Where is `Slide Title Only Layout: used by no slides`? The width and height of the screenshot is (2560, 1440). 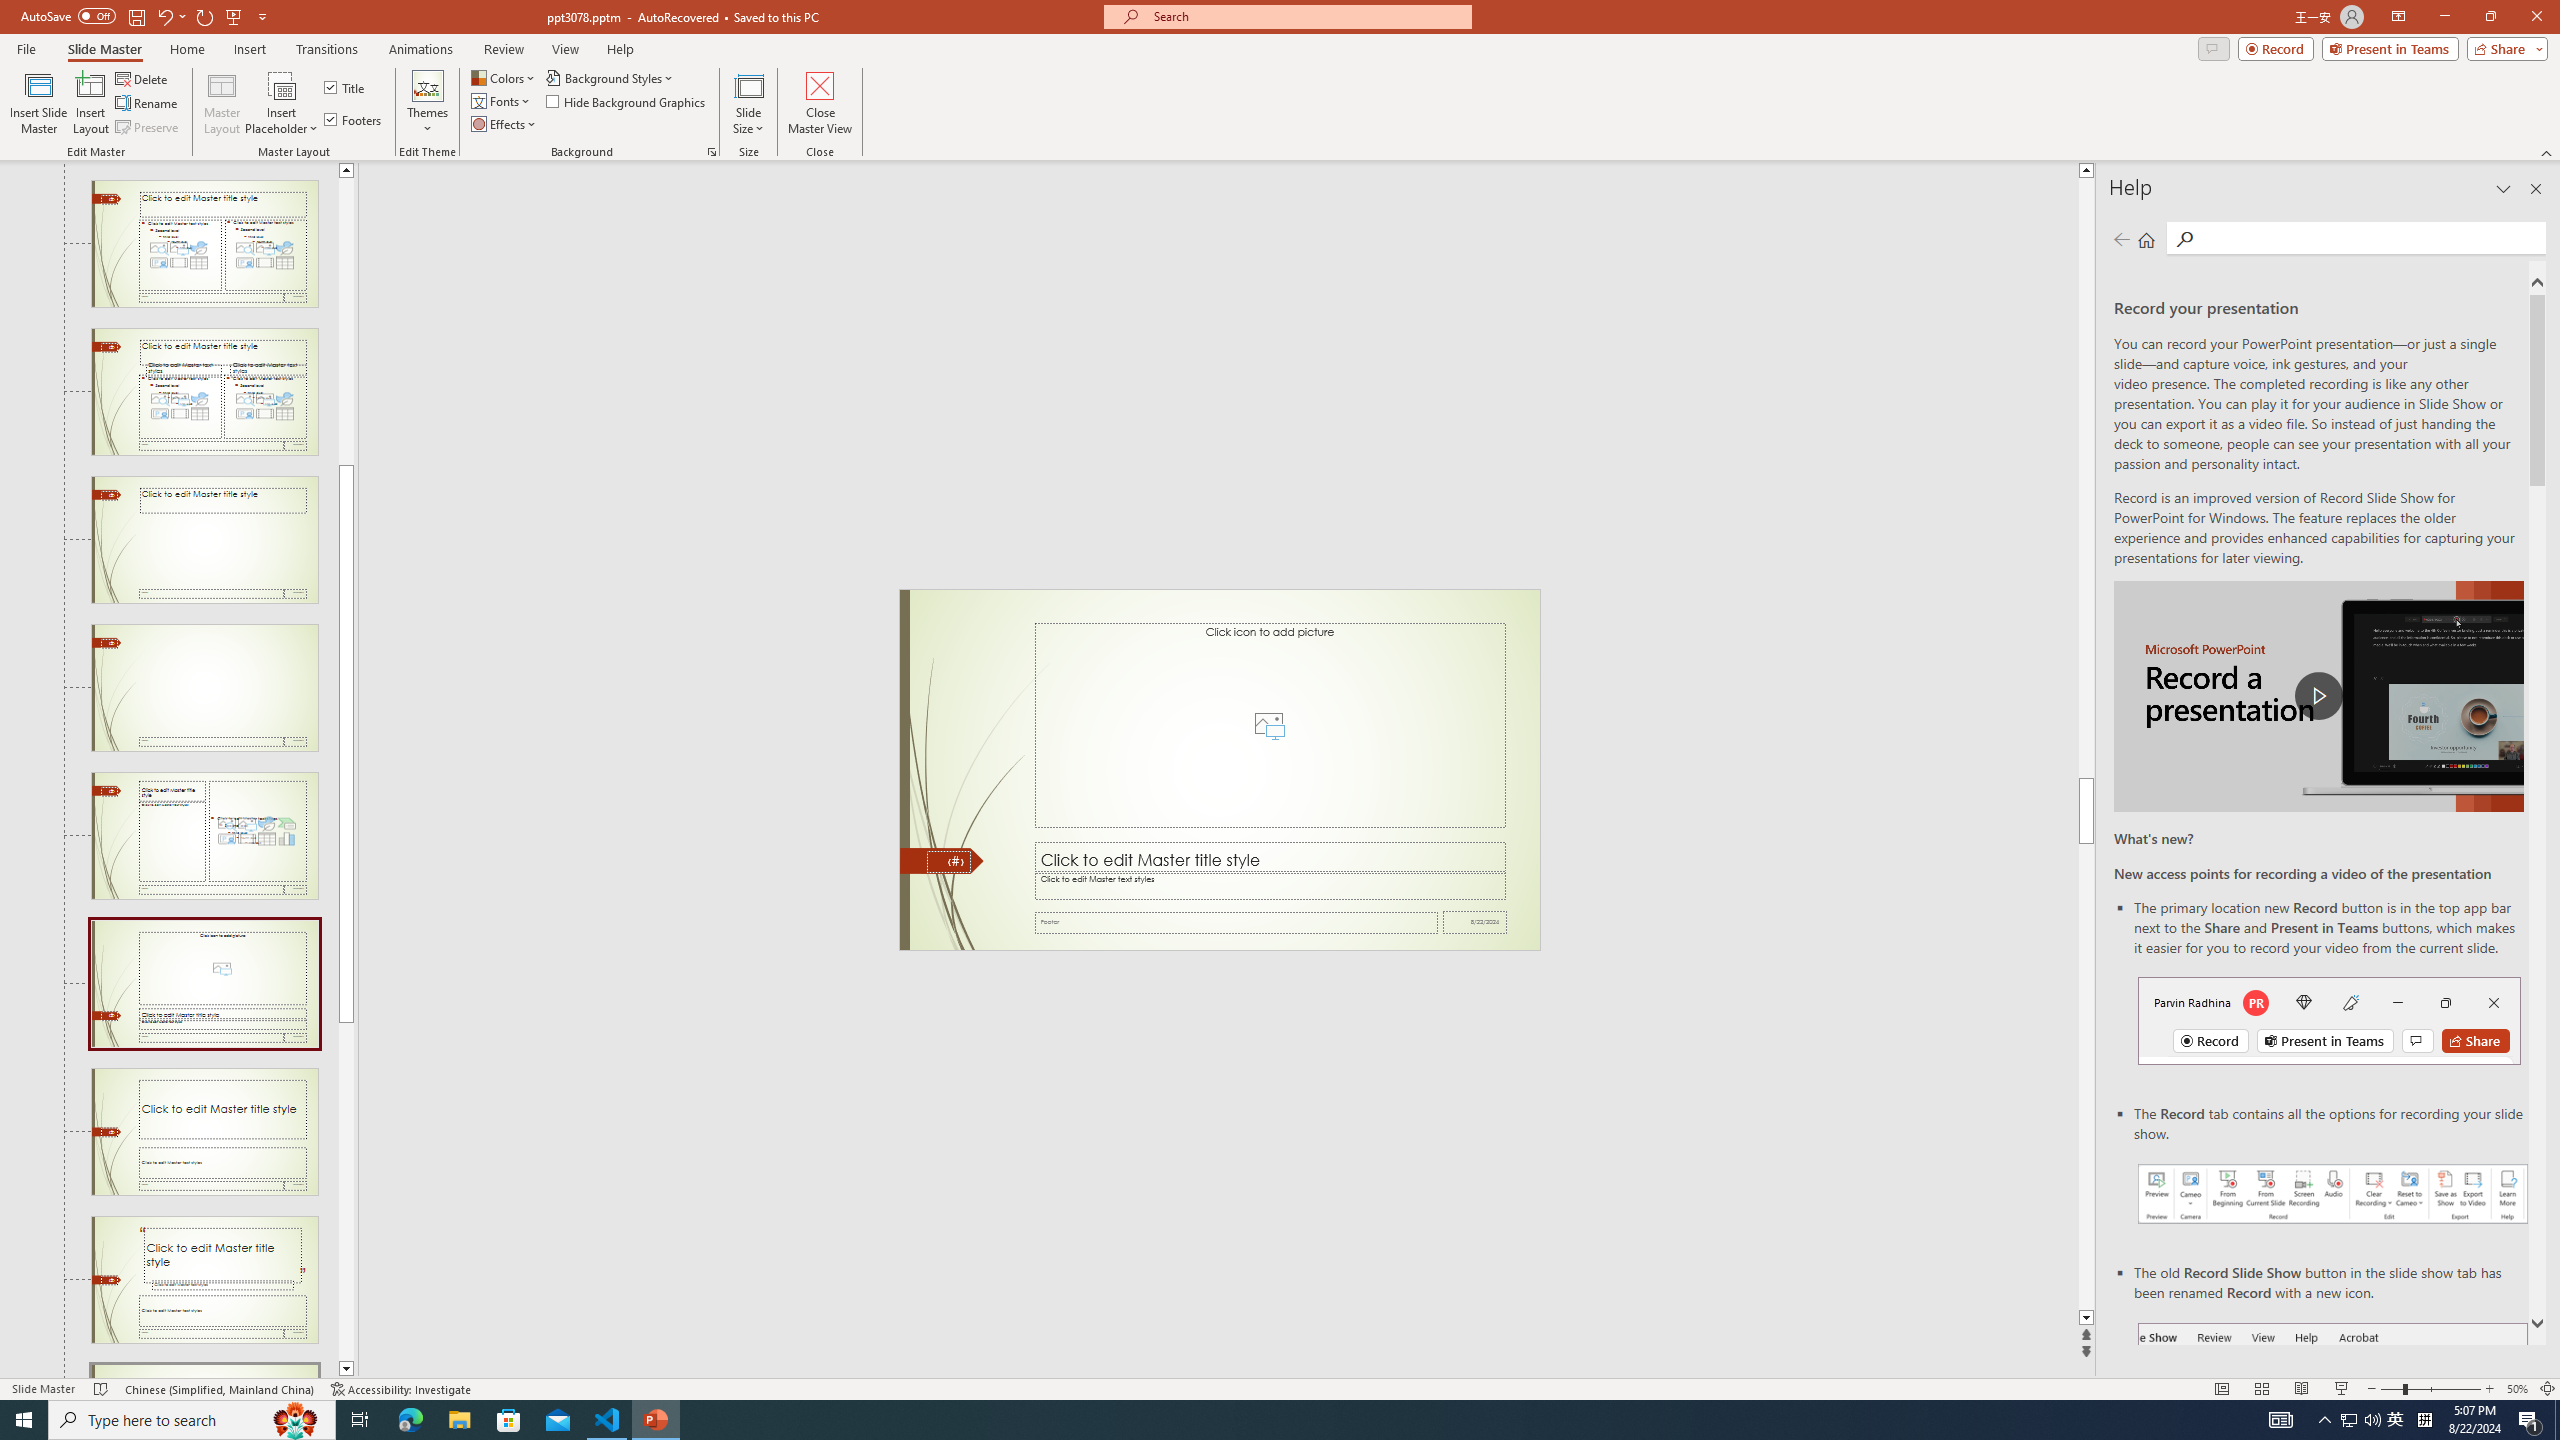 Slide Title Only Layout: used by no slides is located at coordinates (204, 540).